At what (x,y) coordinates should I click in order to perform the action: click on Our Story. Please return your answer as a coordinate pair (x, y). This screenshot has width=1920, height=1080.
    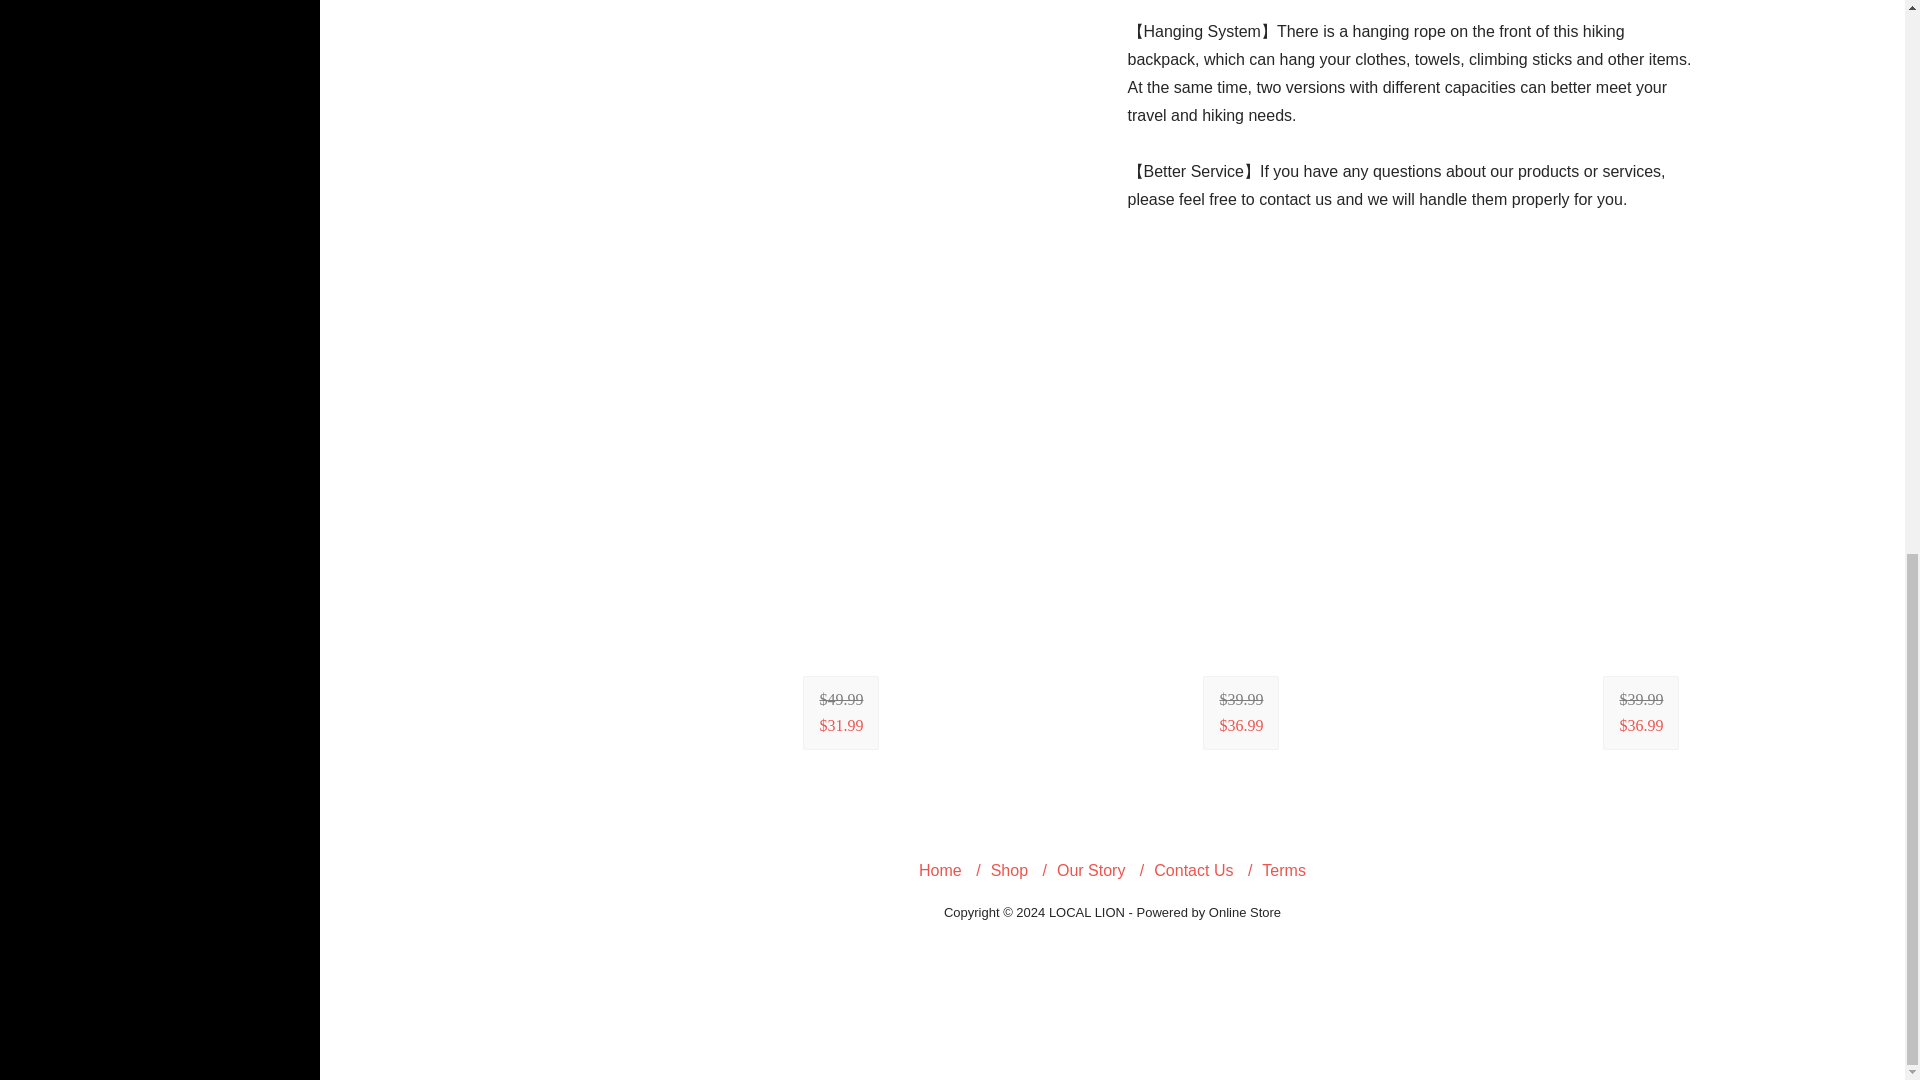
    Looking at the image, I should click on (1091, 870).